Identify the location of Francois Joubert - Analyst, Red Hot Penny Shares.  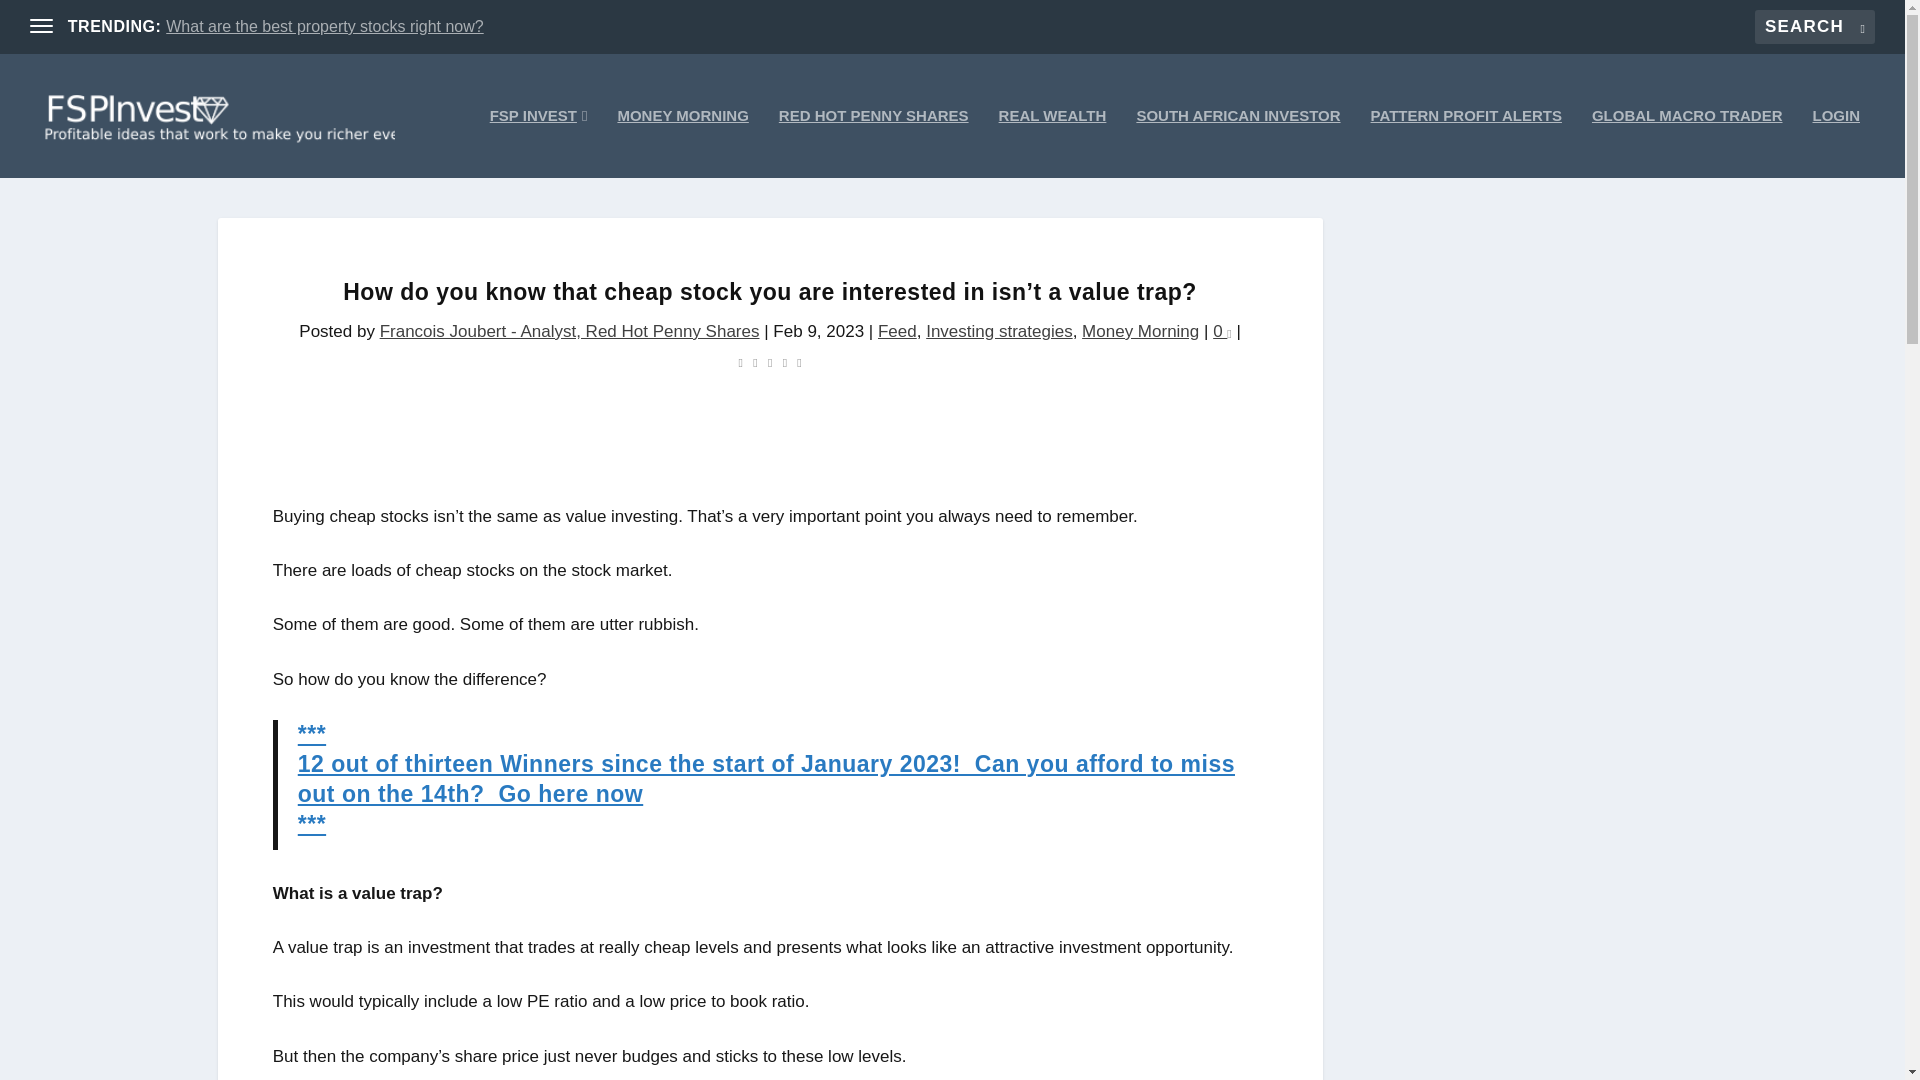
(570, 331).